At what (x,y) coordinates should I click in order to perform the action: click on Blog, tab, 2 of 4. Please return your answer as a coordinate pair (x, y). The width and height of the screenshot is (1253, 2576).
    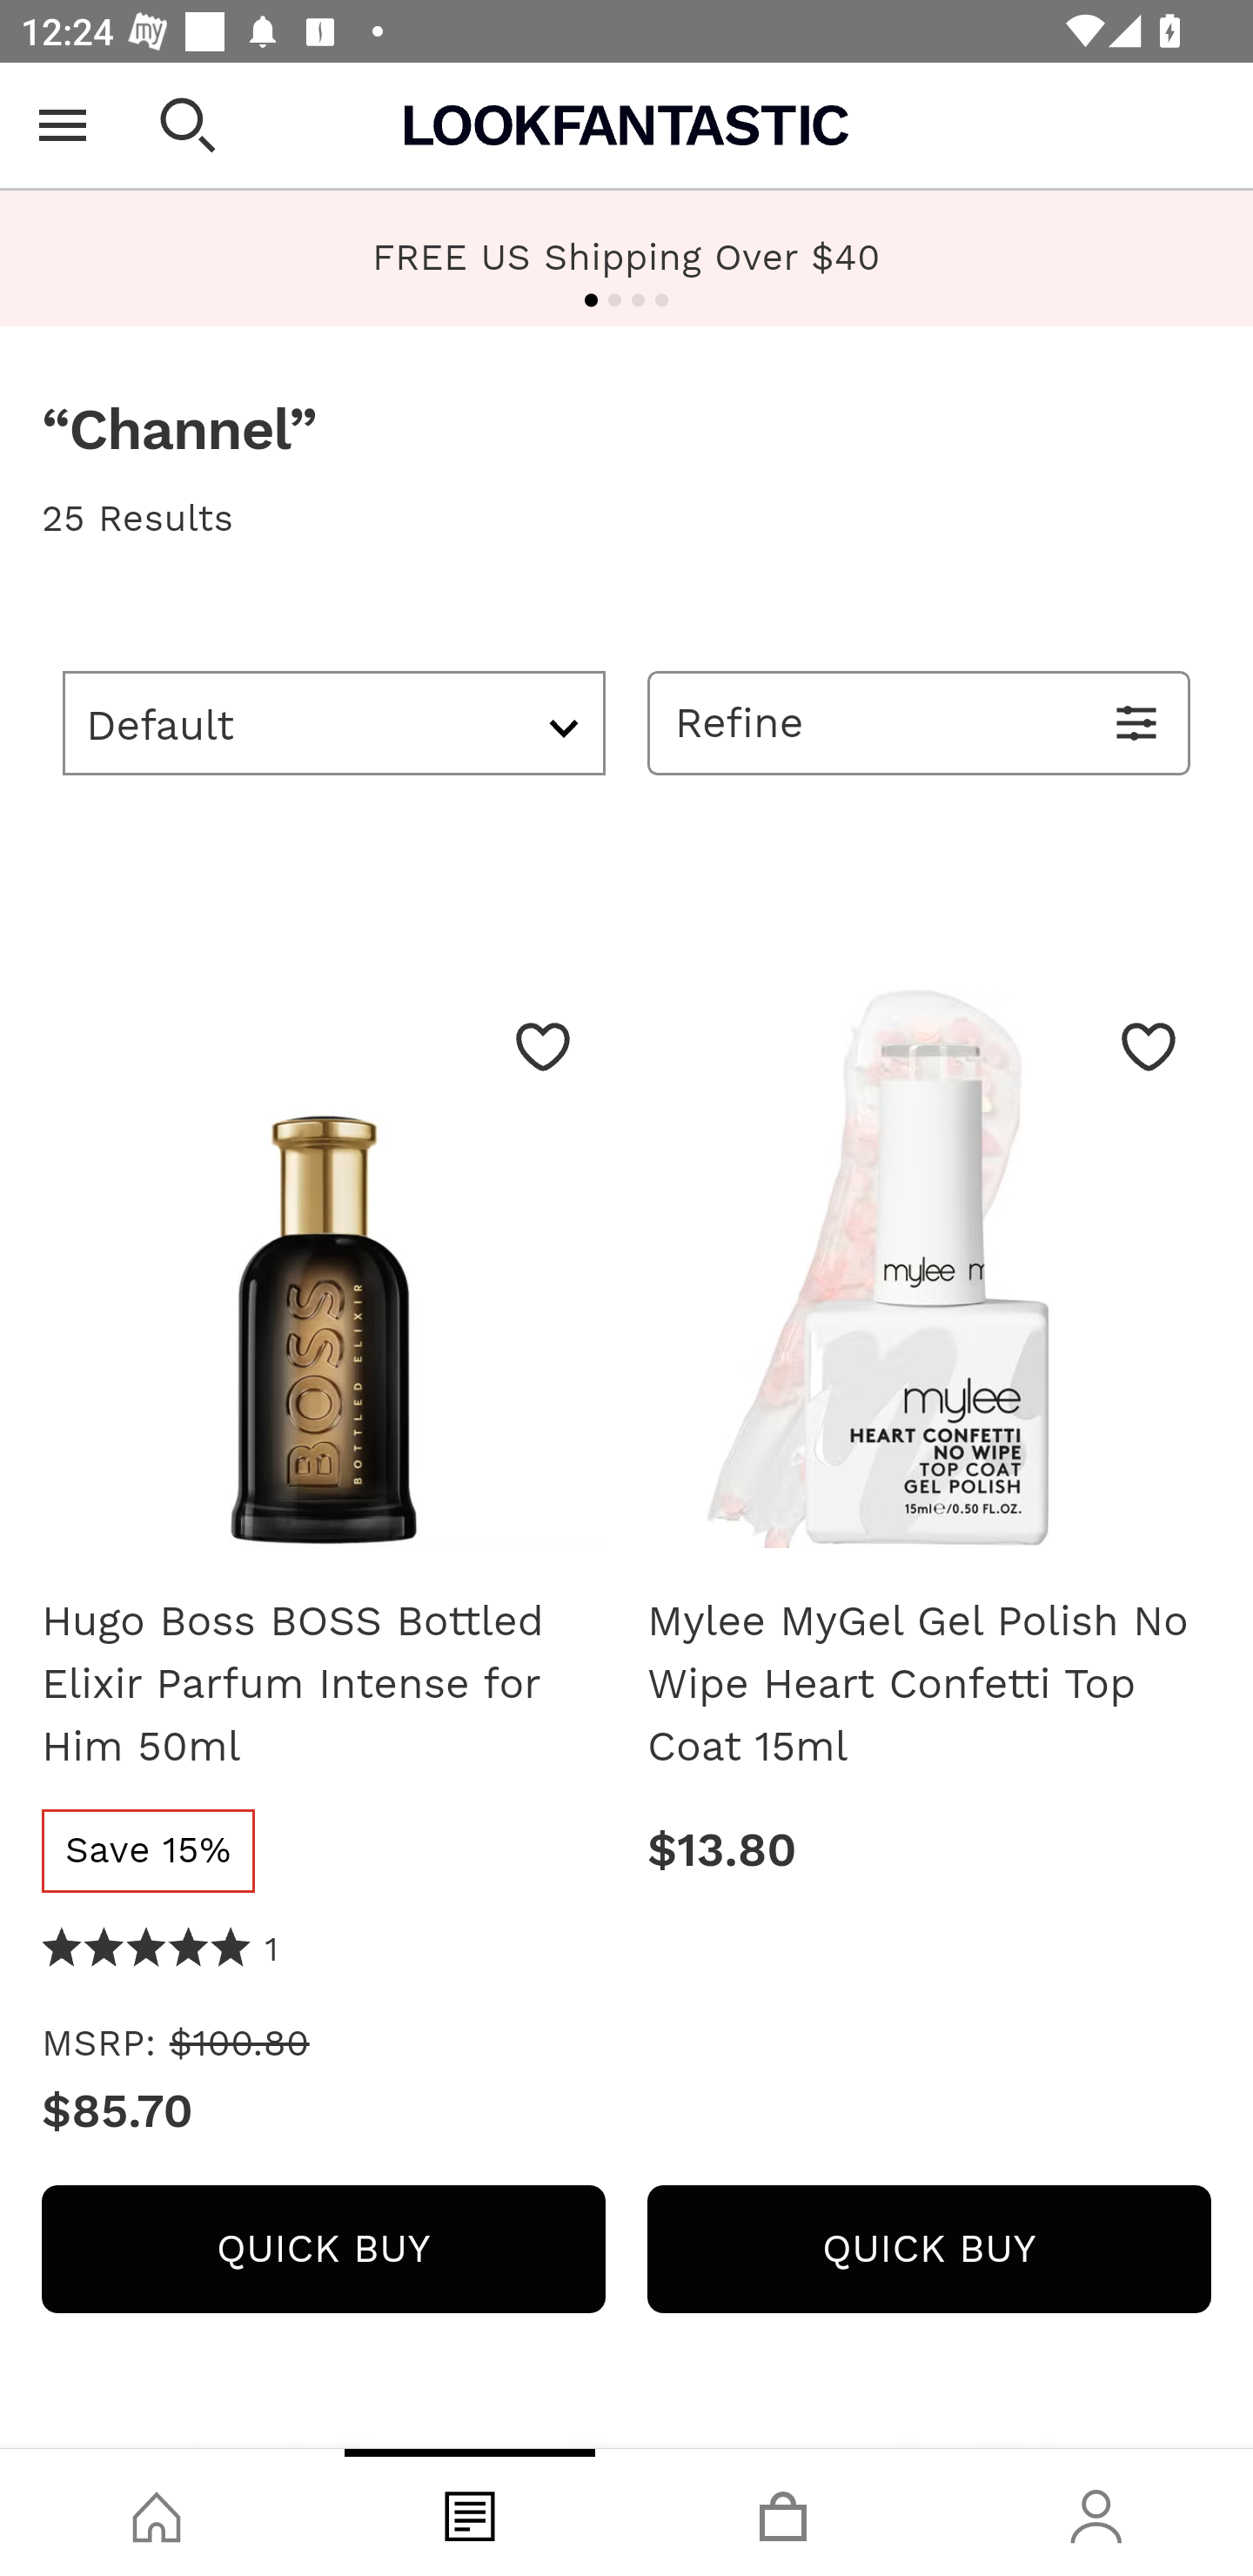
    Looking at the image, I should click on (470, 2512).